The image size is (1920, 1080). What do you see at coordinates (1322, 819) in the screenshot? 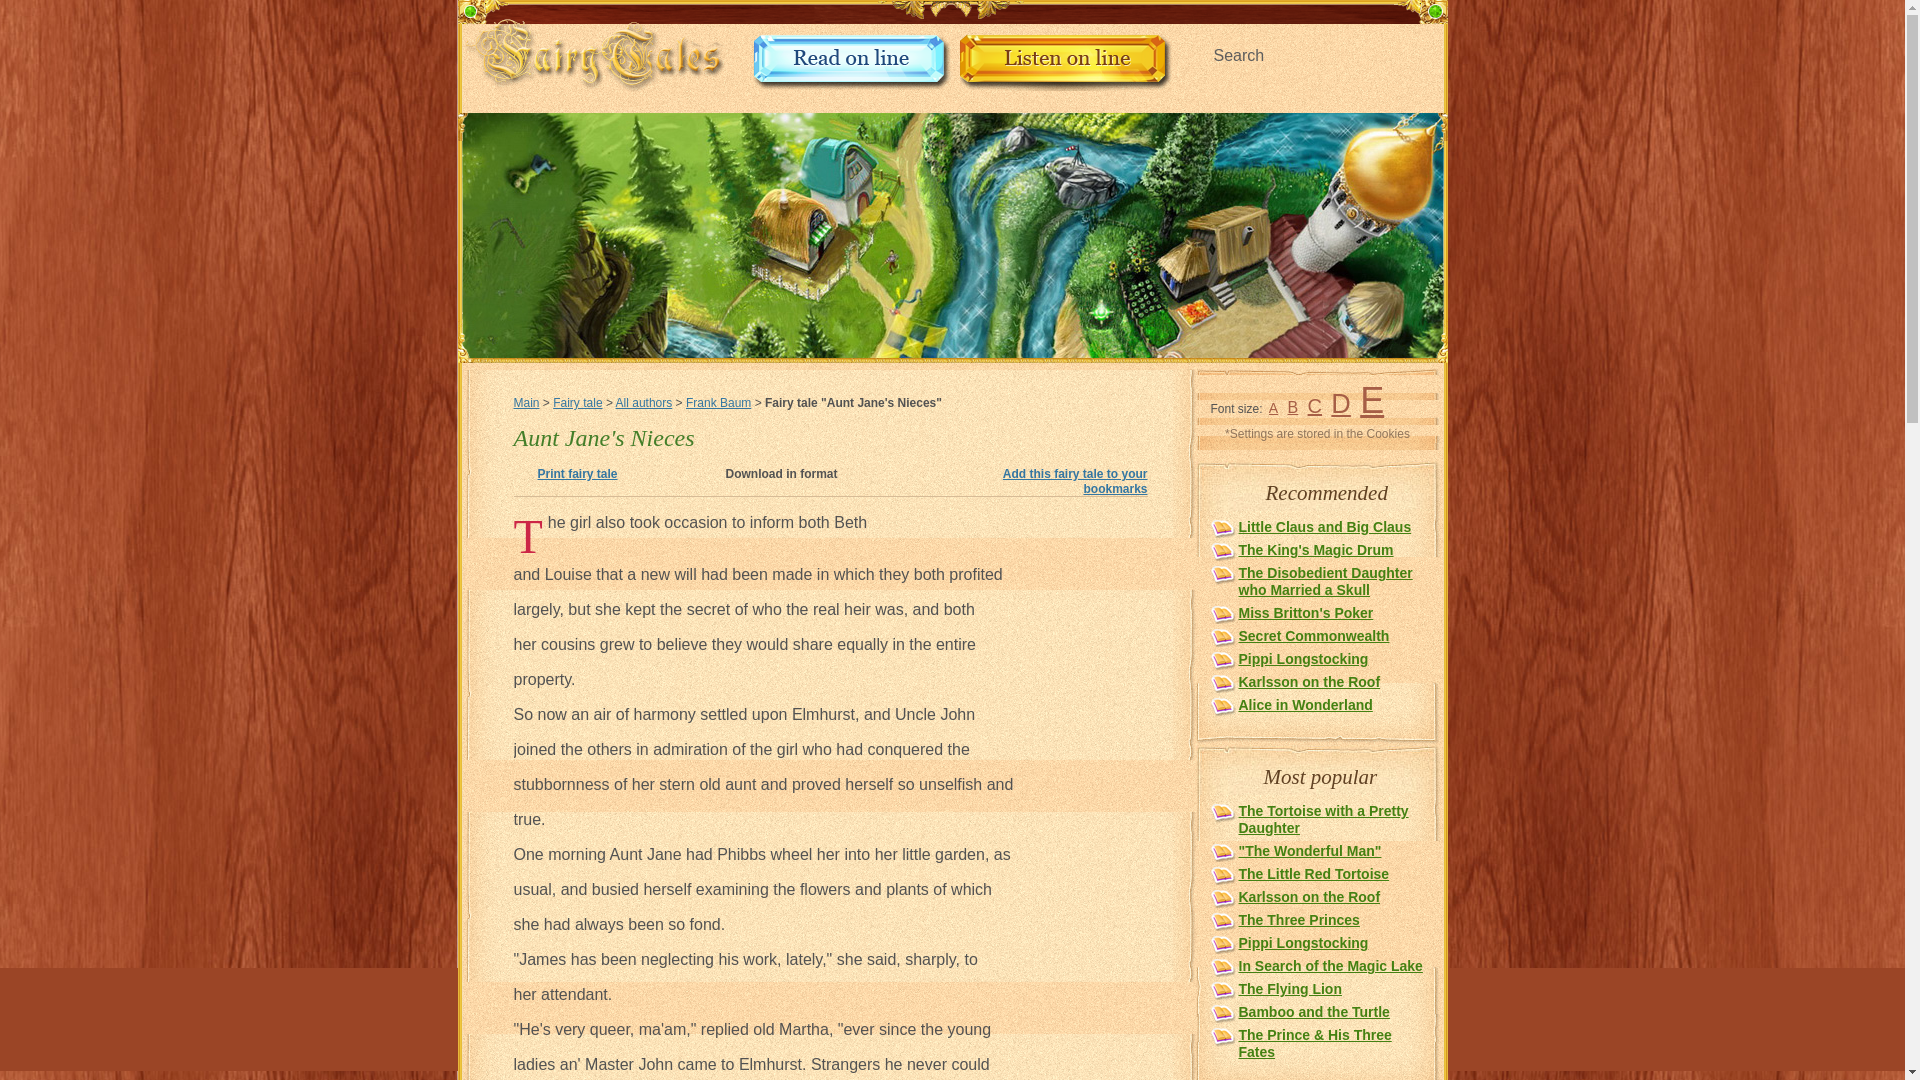
I see `The Tortoise with a Pretty Daughter` at bounding box center [1322, 819].